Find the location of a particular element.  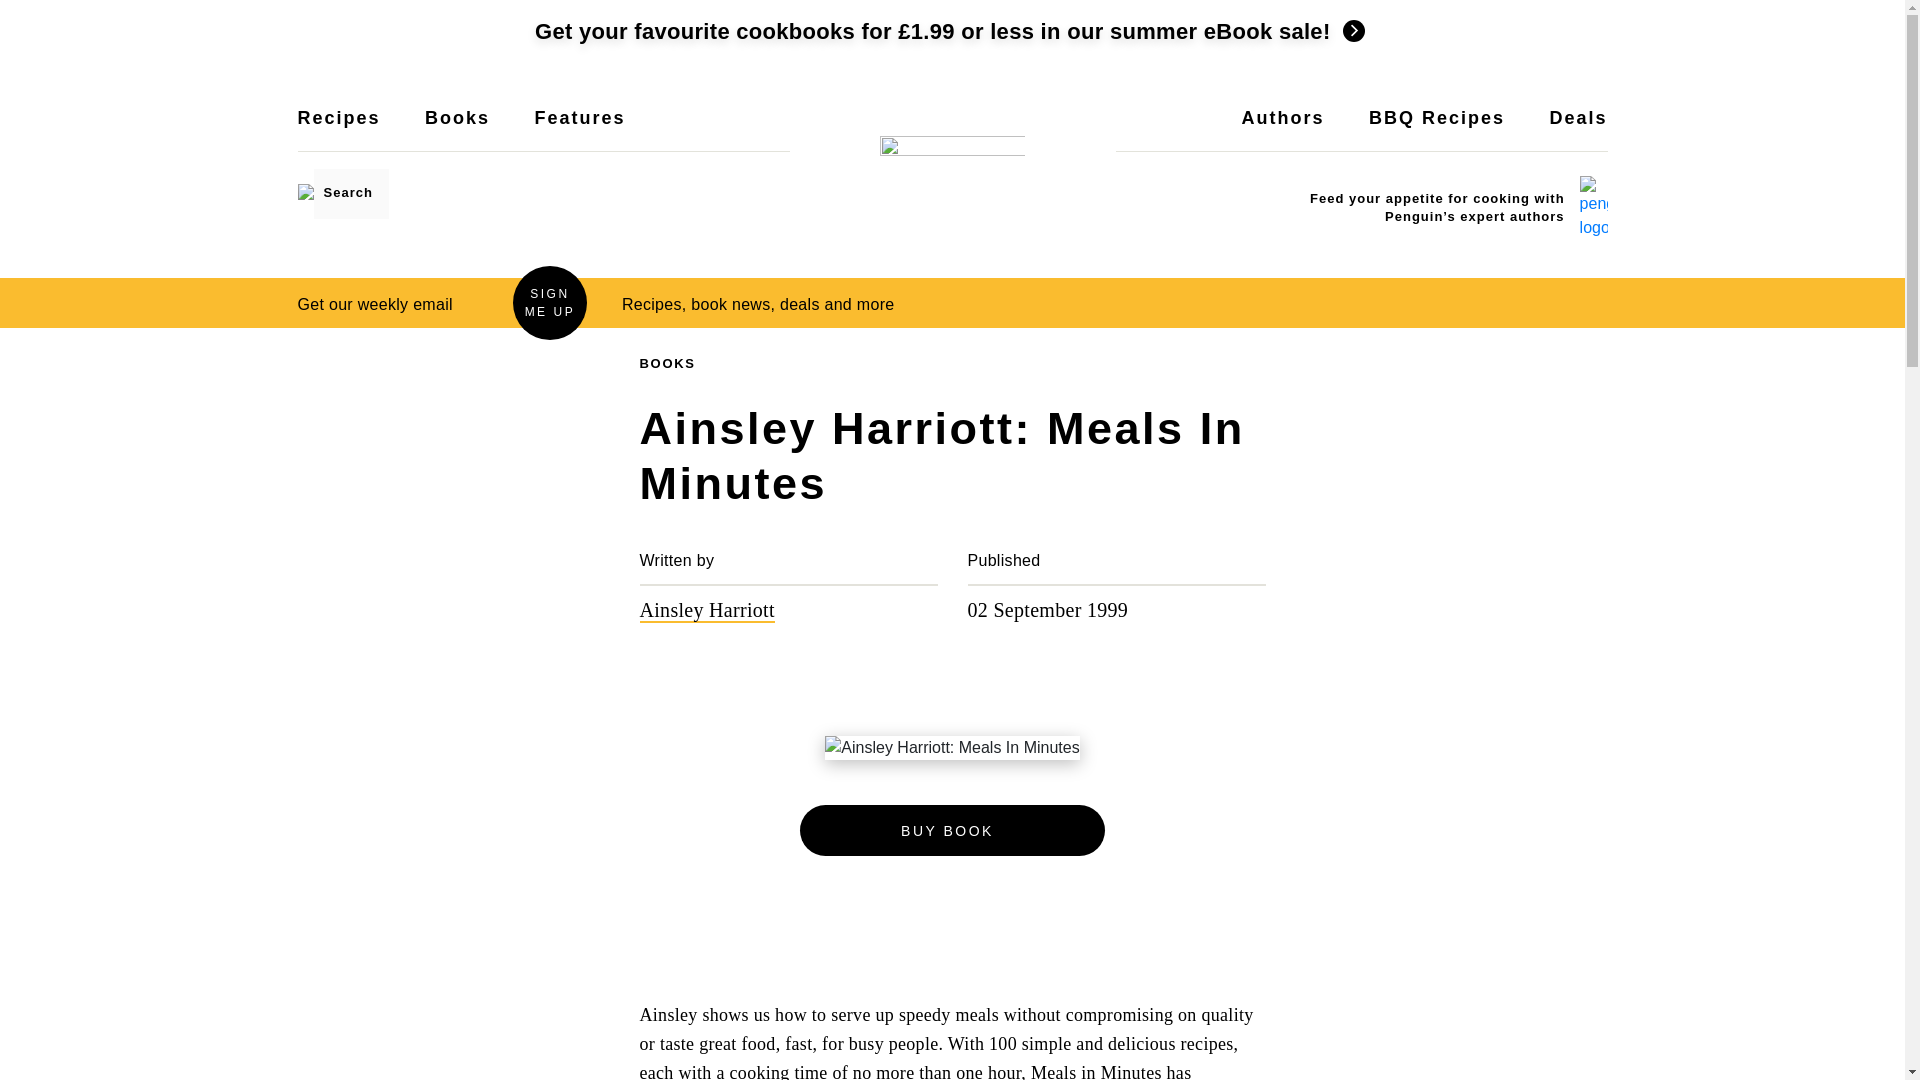

Authors is located at coordinates (1283, 130).